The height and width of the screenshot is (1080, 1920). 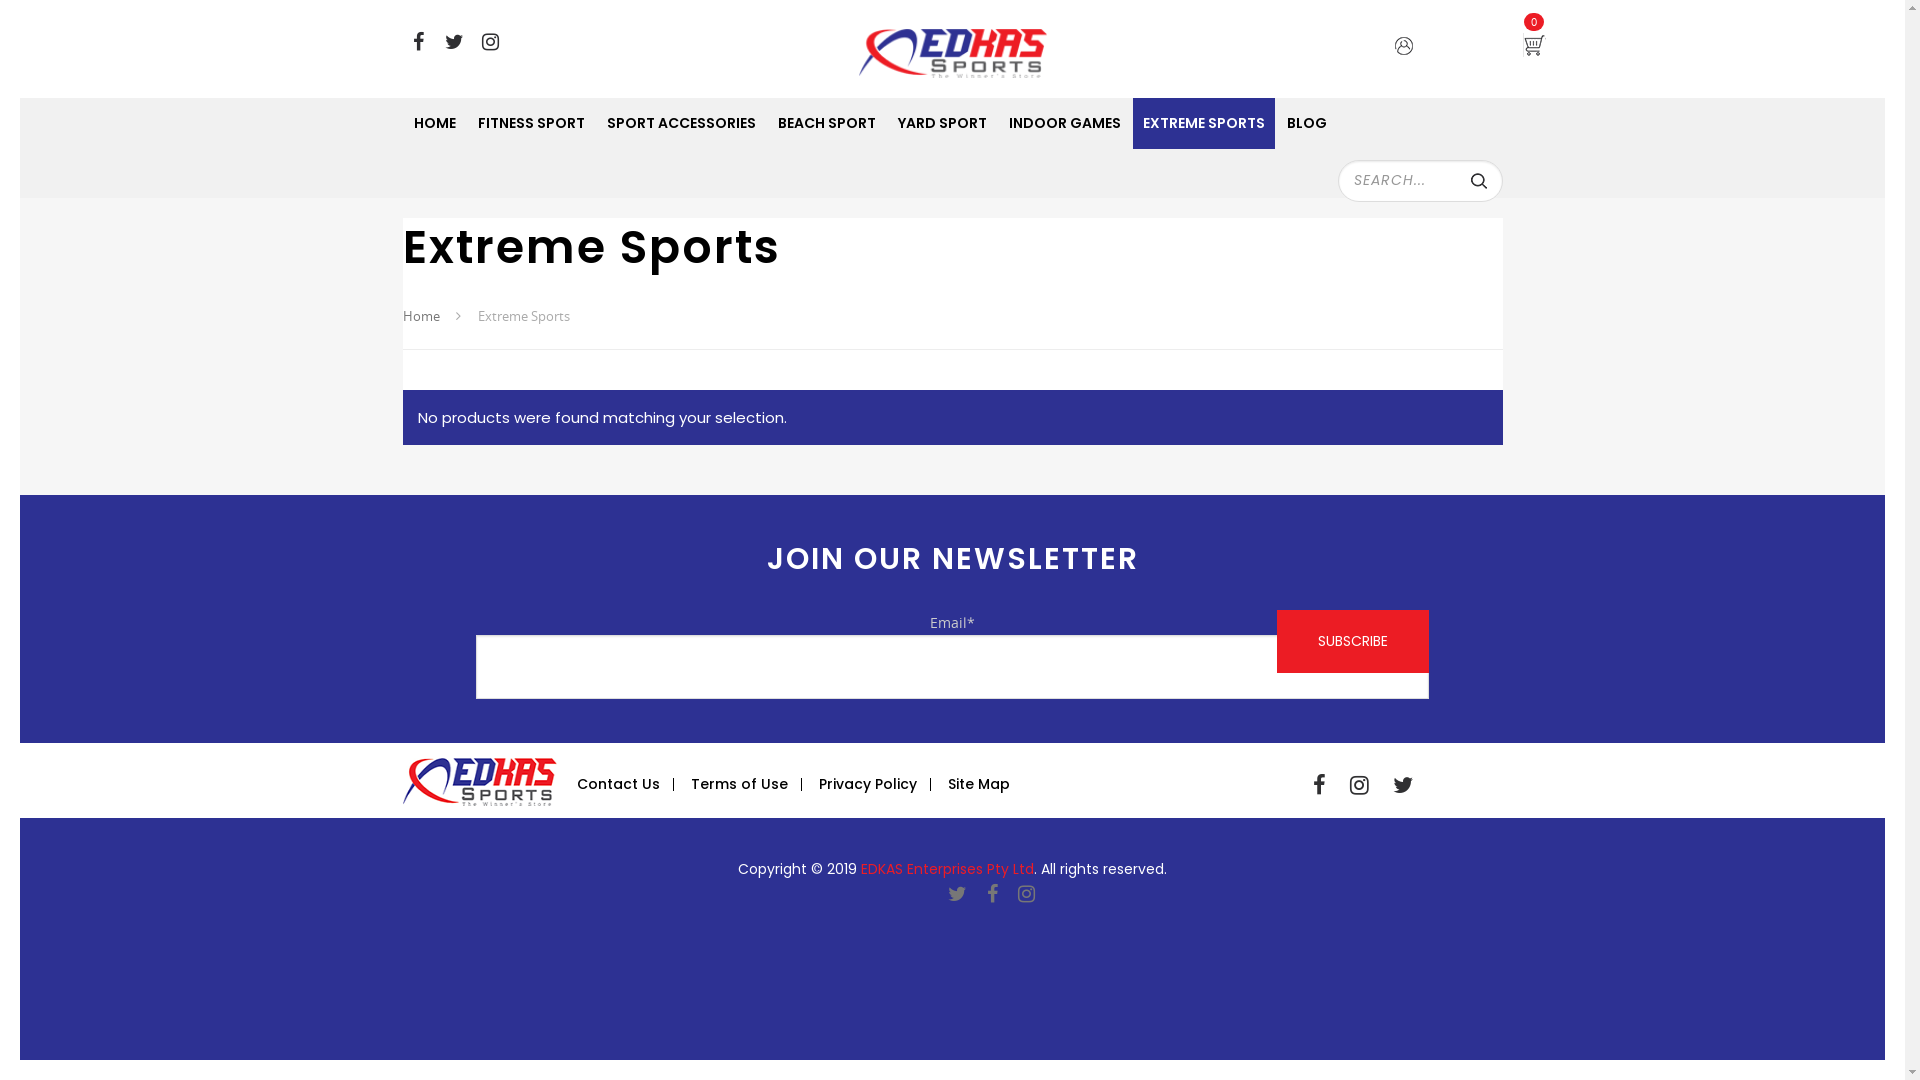 I want to click on 0, so click(x=1558, y=45).